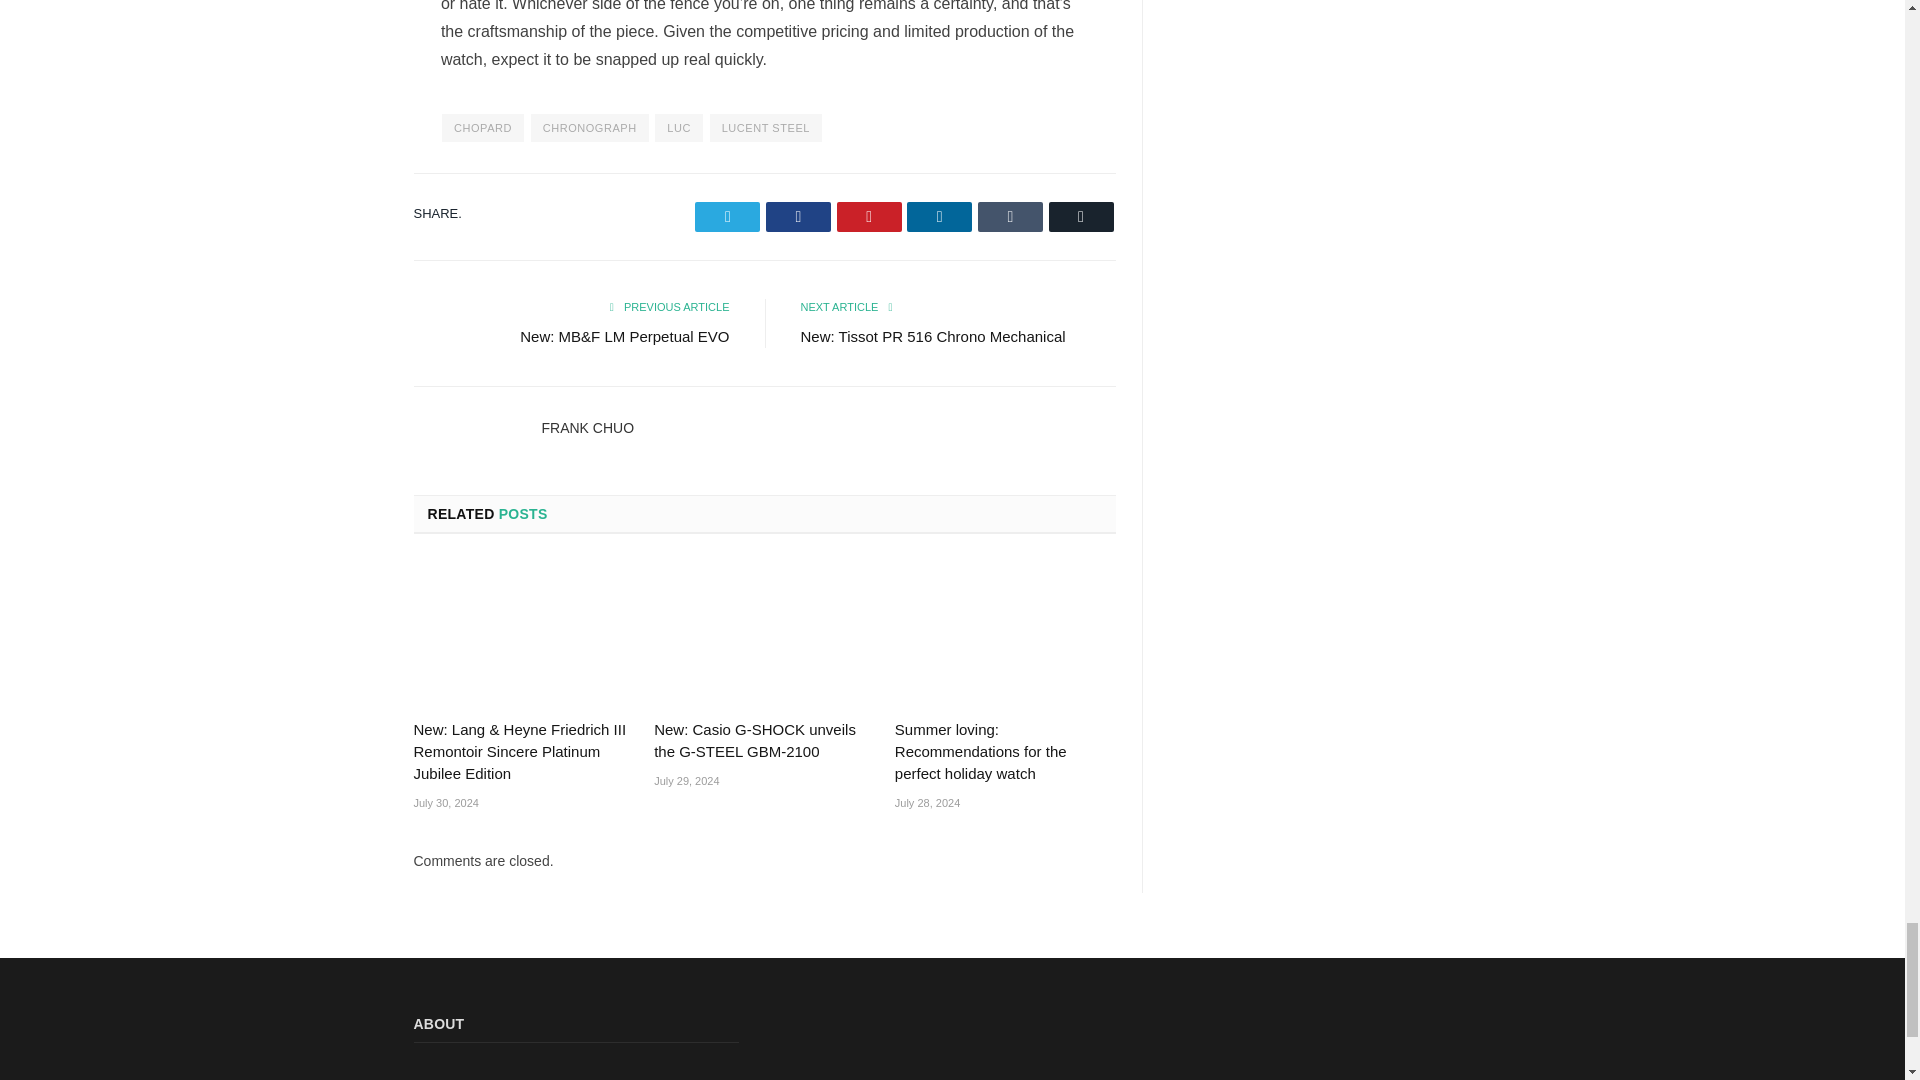  Describe the element at coordinates (798, 216) in the screenshot. I see `Share on Facebook` at that location.